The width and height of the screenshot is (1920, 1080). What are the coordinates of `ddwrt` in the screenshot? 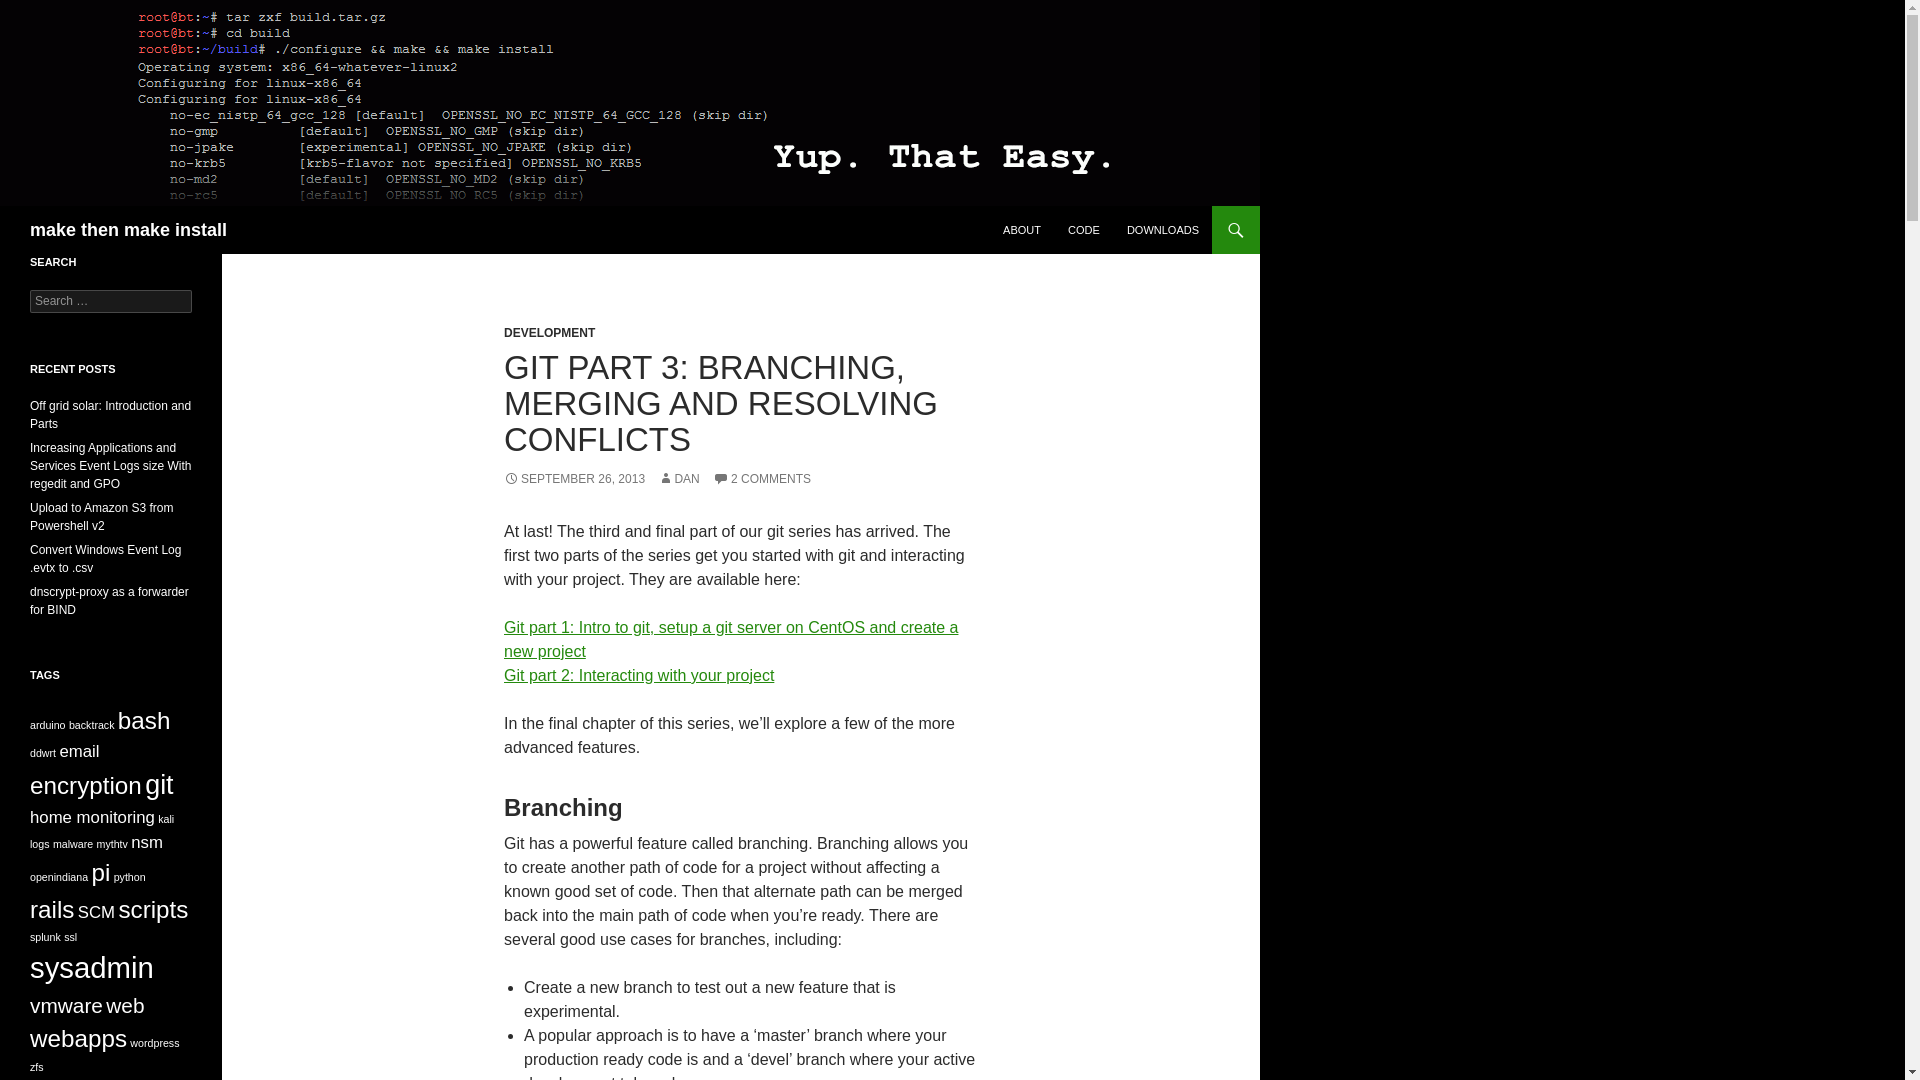 It's located at (42, 753).